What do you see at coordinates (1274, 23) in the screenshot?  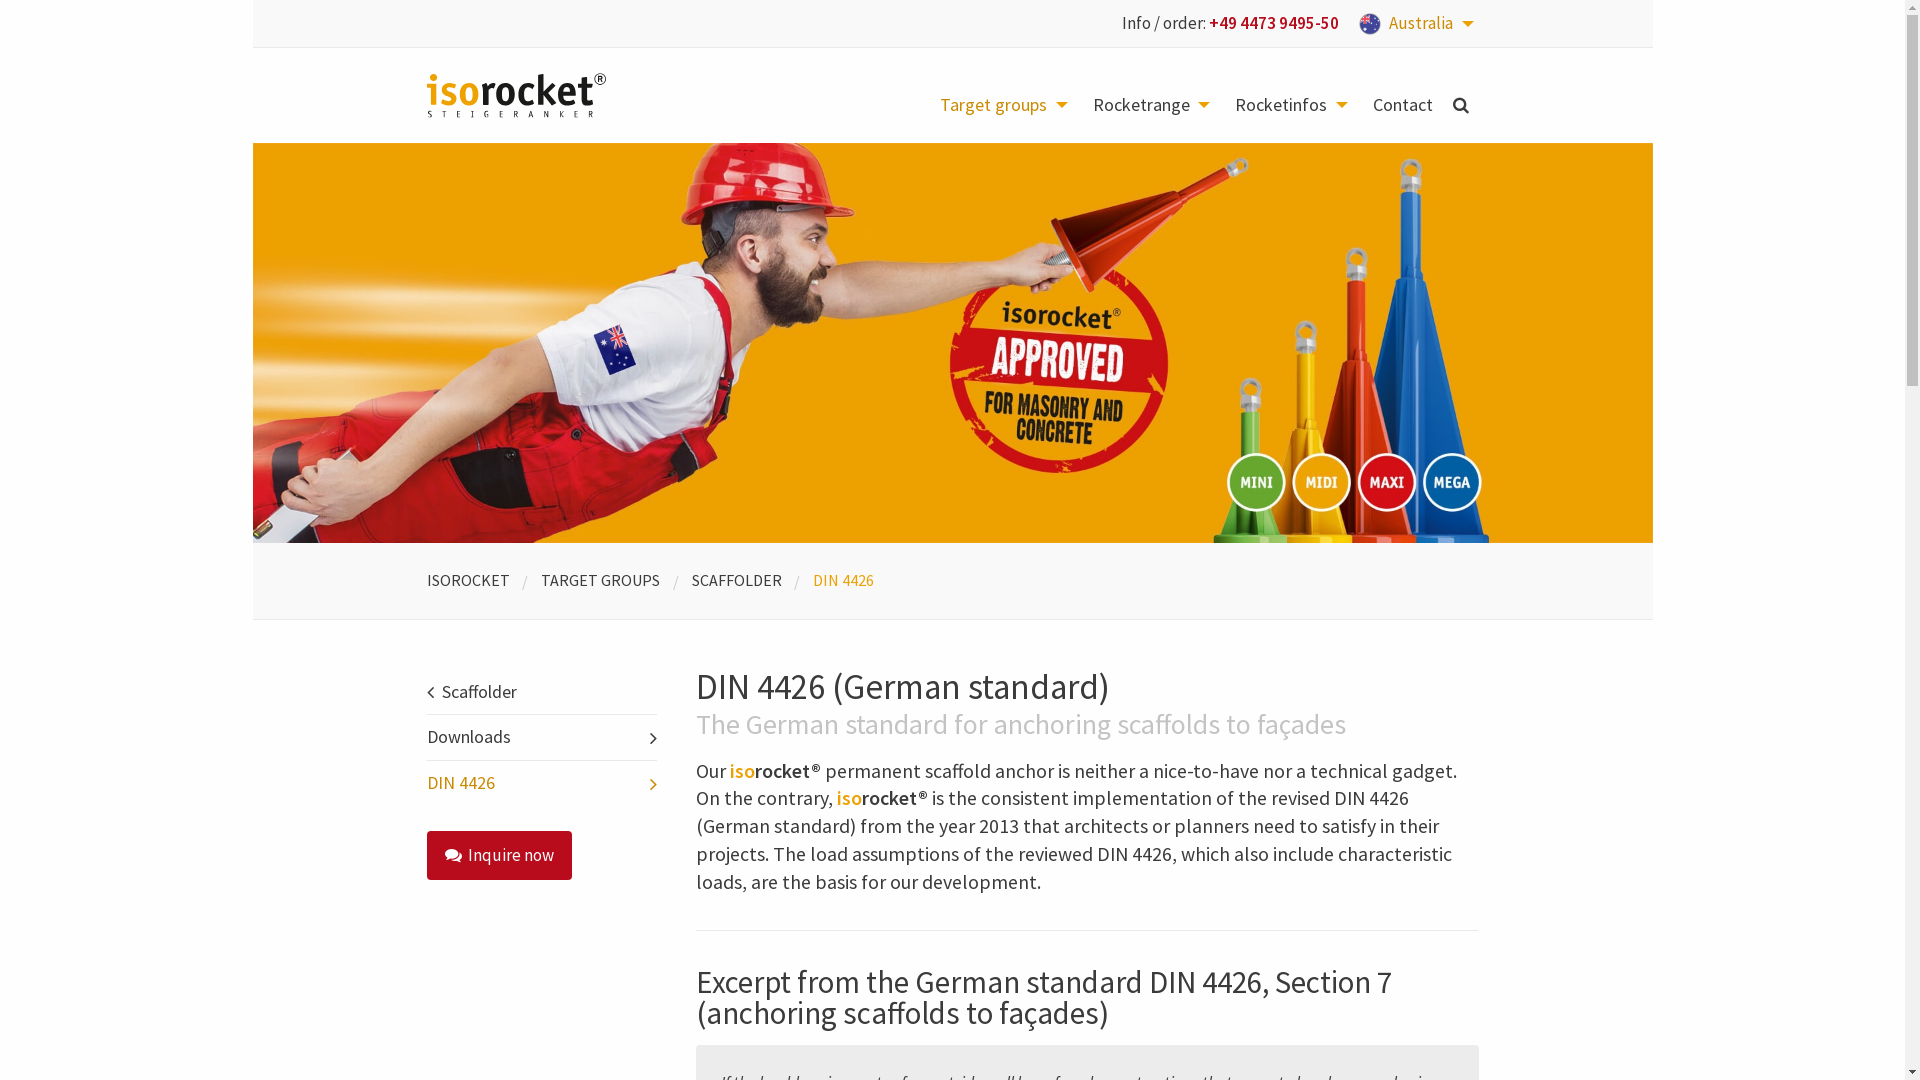 I see `+49 4473 9495-50` at bounding box center [1274, 23].